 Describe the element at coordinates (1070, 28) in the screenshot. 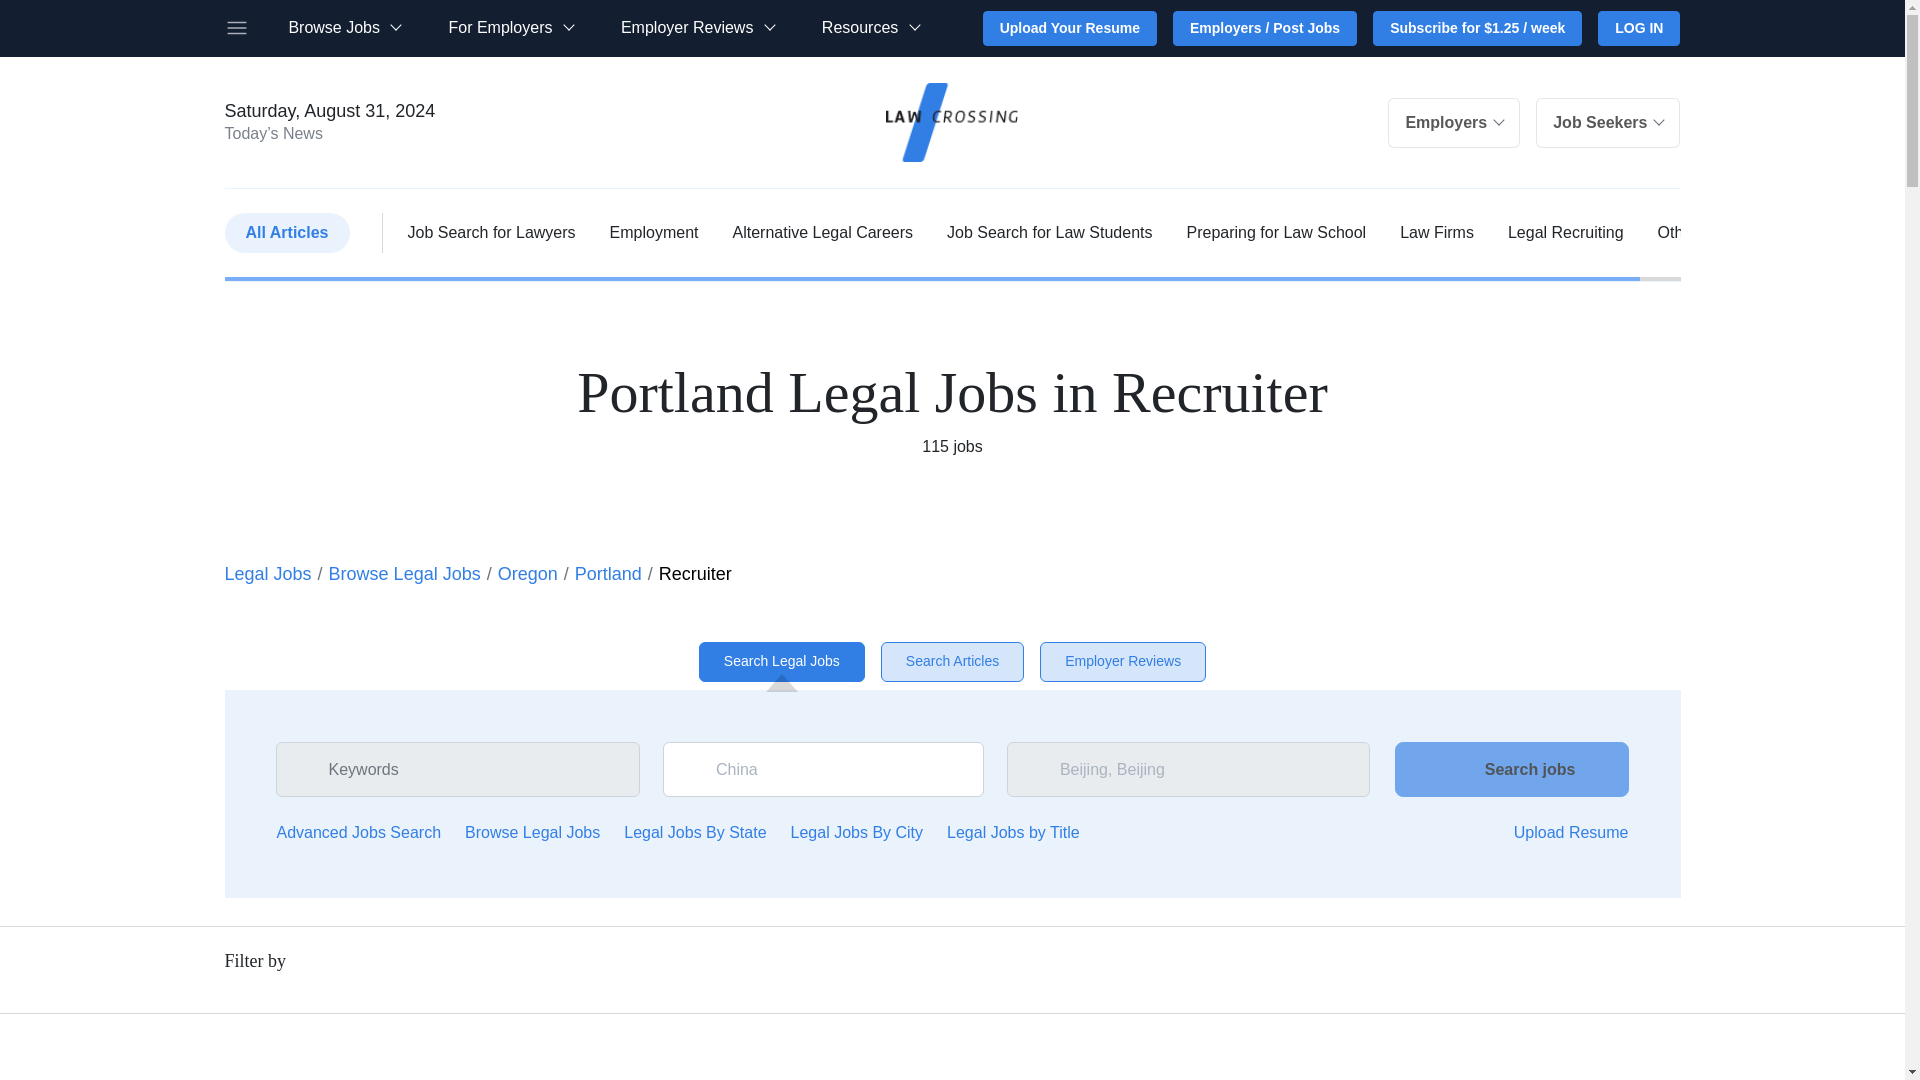

I see `Upload Your Resume` at that location.